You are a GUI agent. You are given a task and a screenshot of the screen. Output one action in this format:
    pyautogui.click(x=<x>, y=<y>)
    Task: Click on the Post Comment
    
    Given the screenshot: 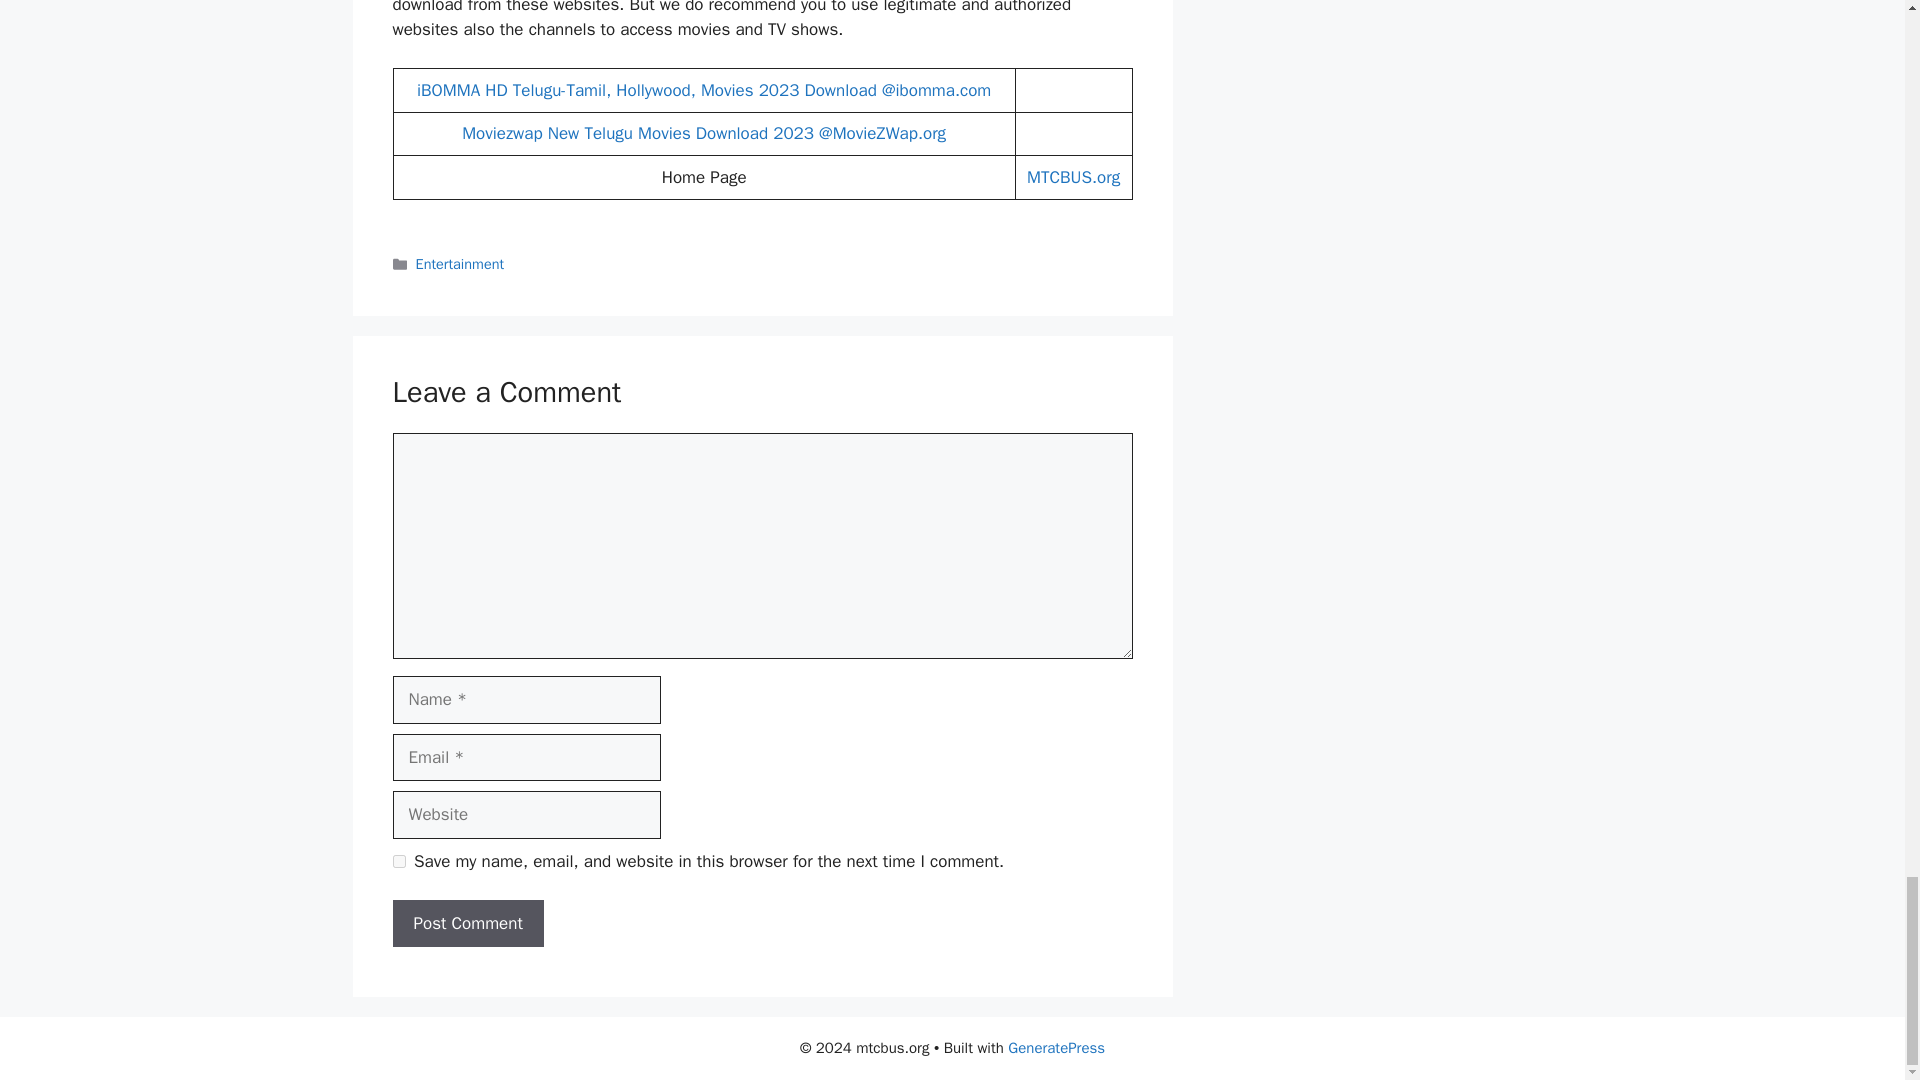 What is the action you would take?
    pyautogui.click(x=467, y=924)
    